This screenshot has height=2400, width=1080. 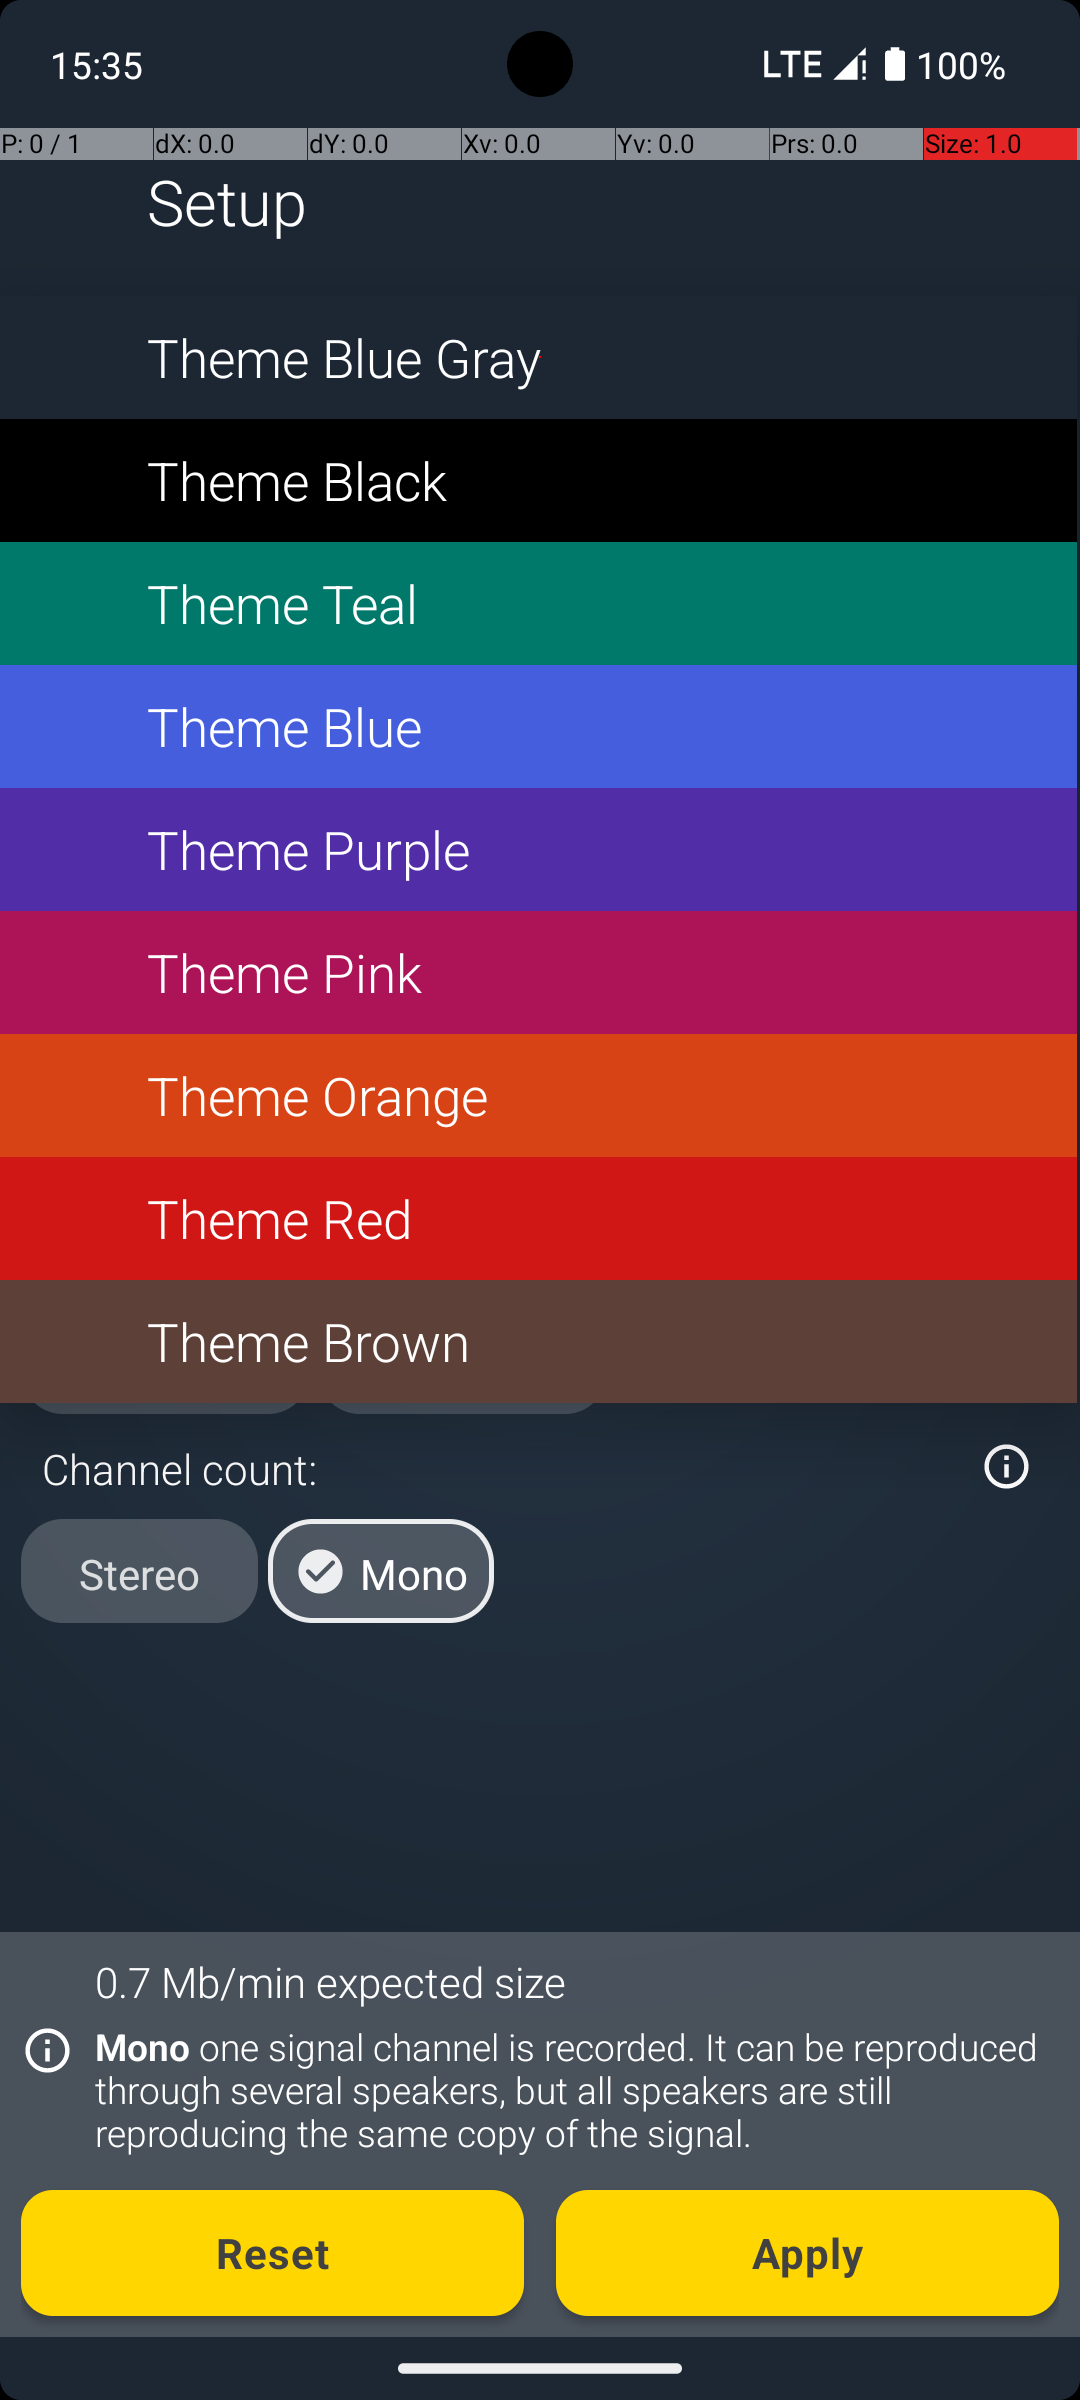 I want to click on Theme Purple, so click(x=538, y=850).